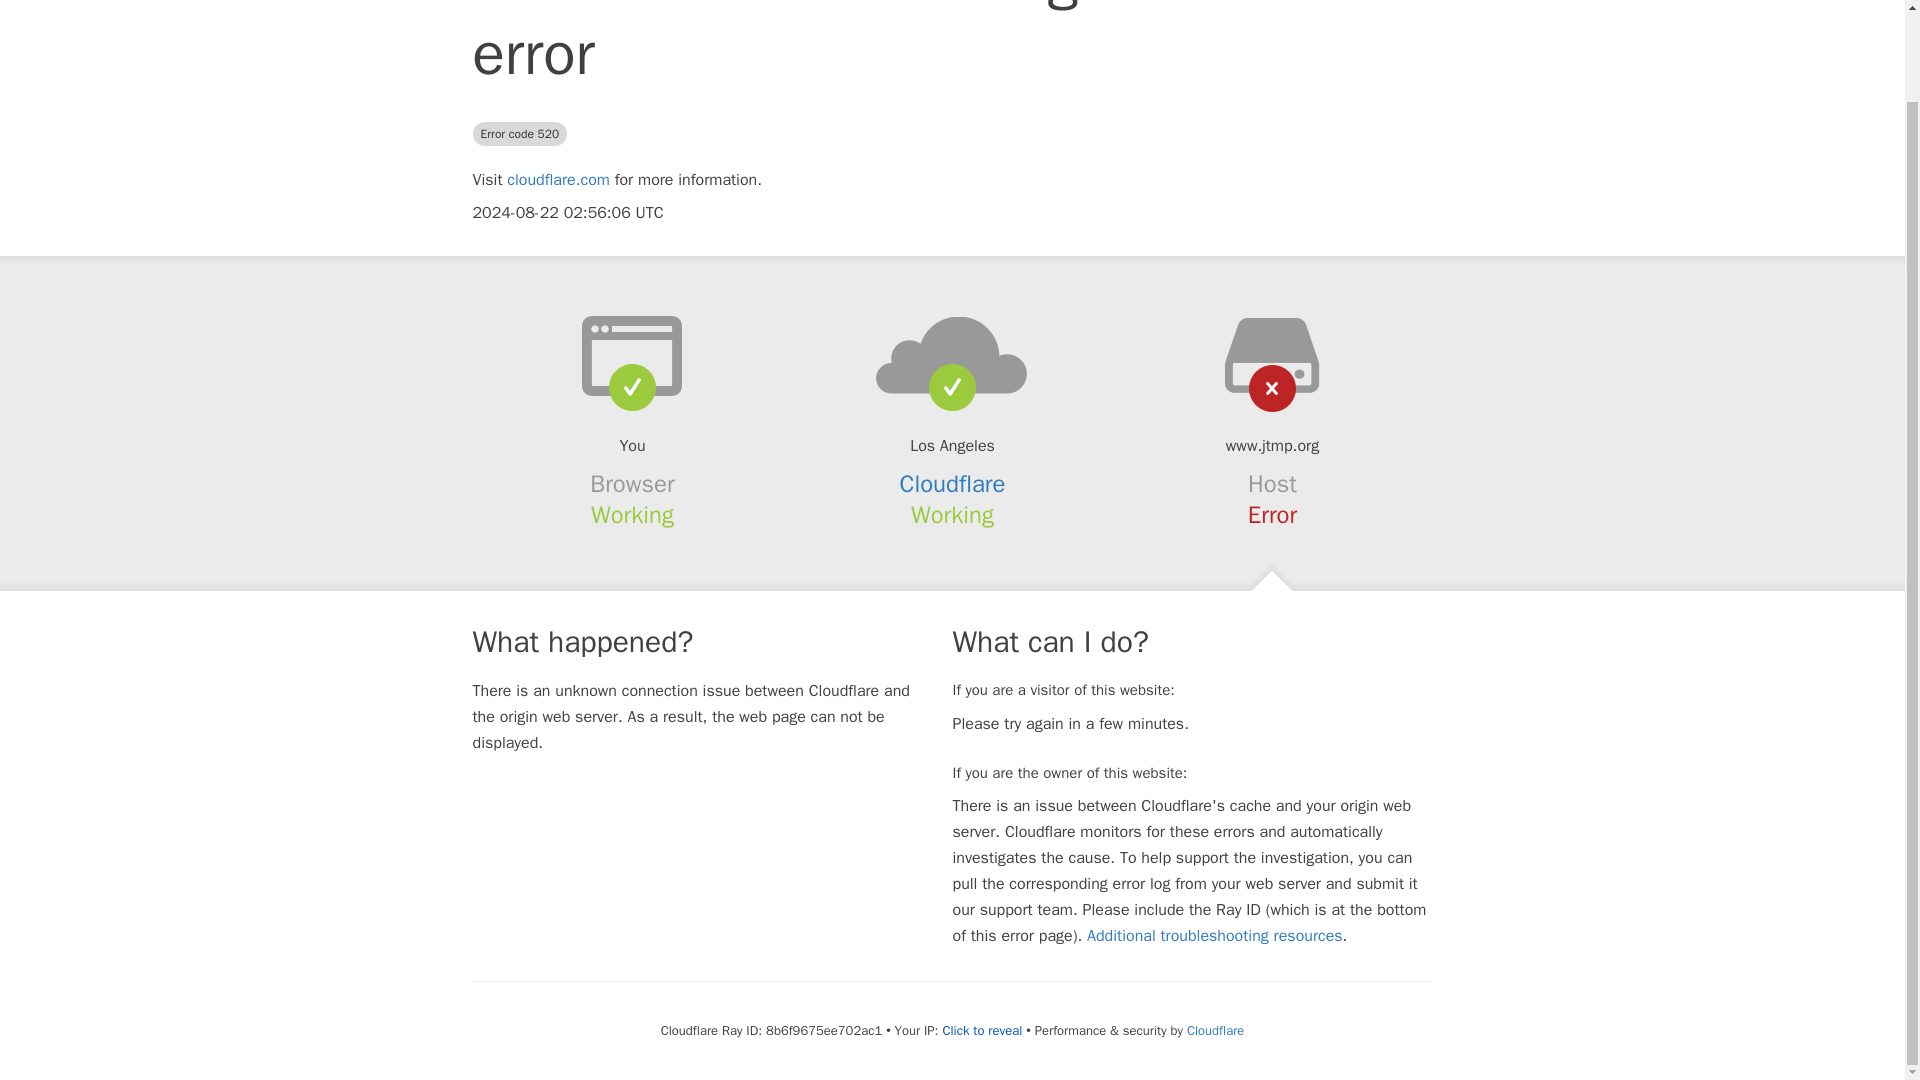  Describe the element at coordinates (1215, 1030) in the screenshot. I see `Cloudflare` at that location.